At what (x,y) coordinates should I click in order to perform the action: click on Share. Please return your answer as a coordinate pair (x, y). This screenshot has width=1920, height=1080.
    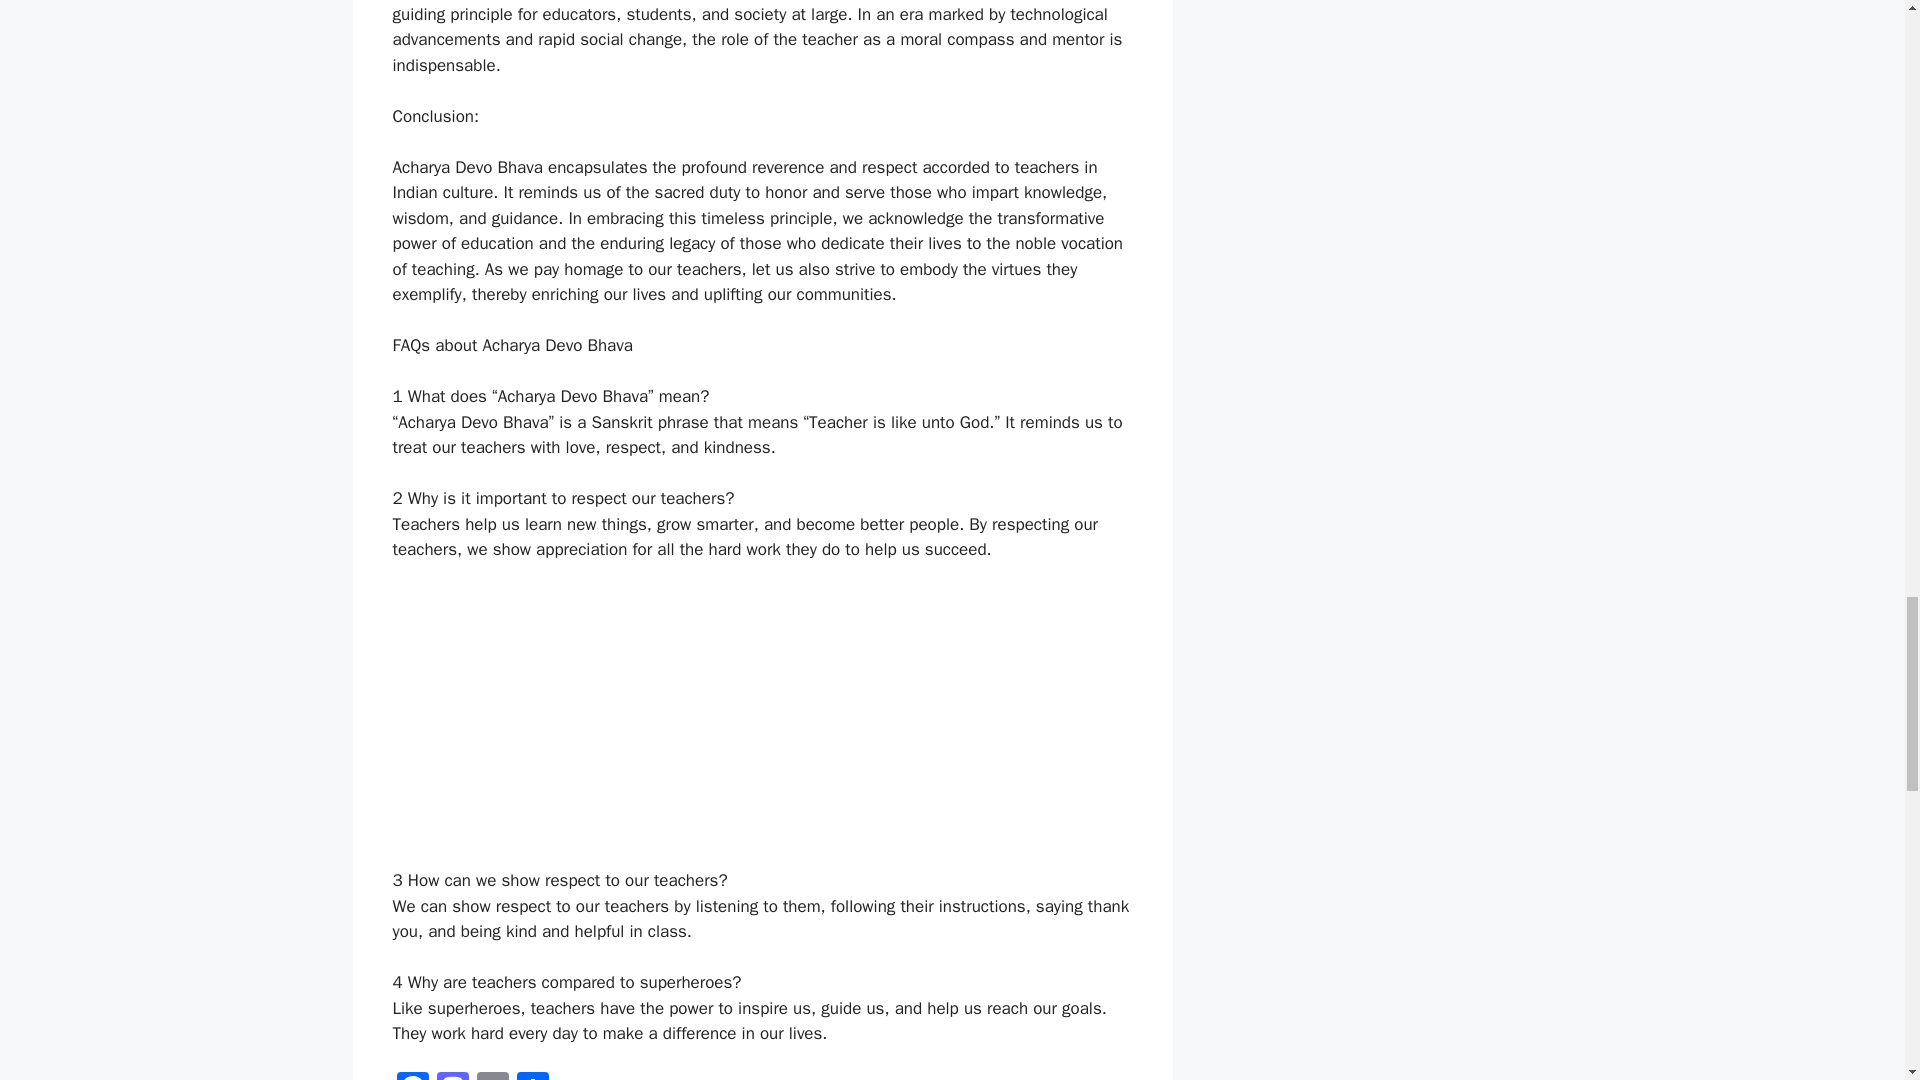
    Looking at the image, I should click on (532, 1076).